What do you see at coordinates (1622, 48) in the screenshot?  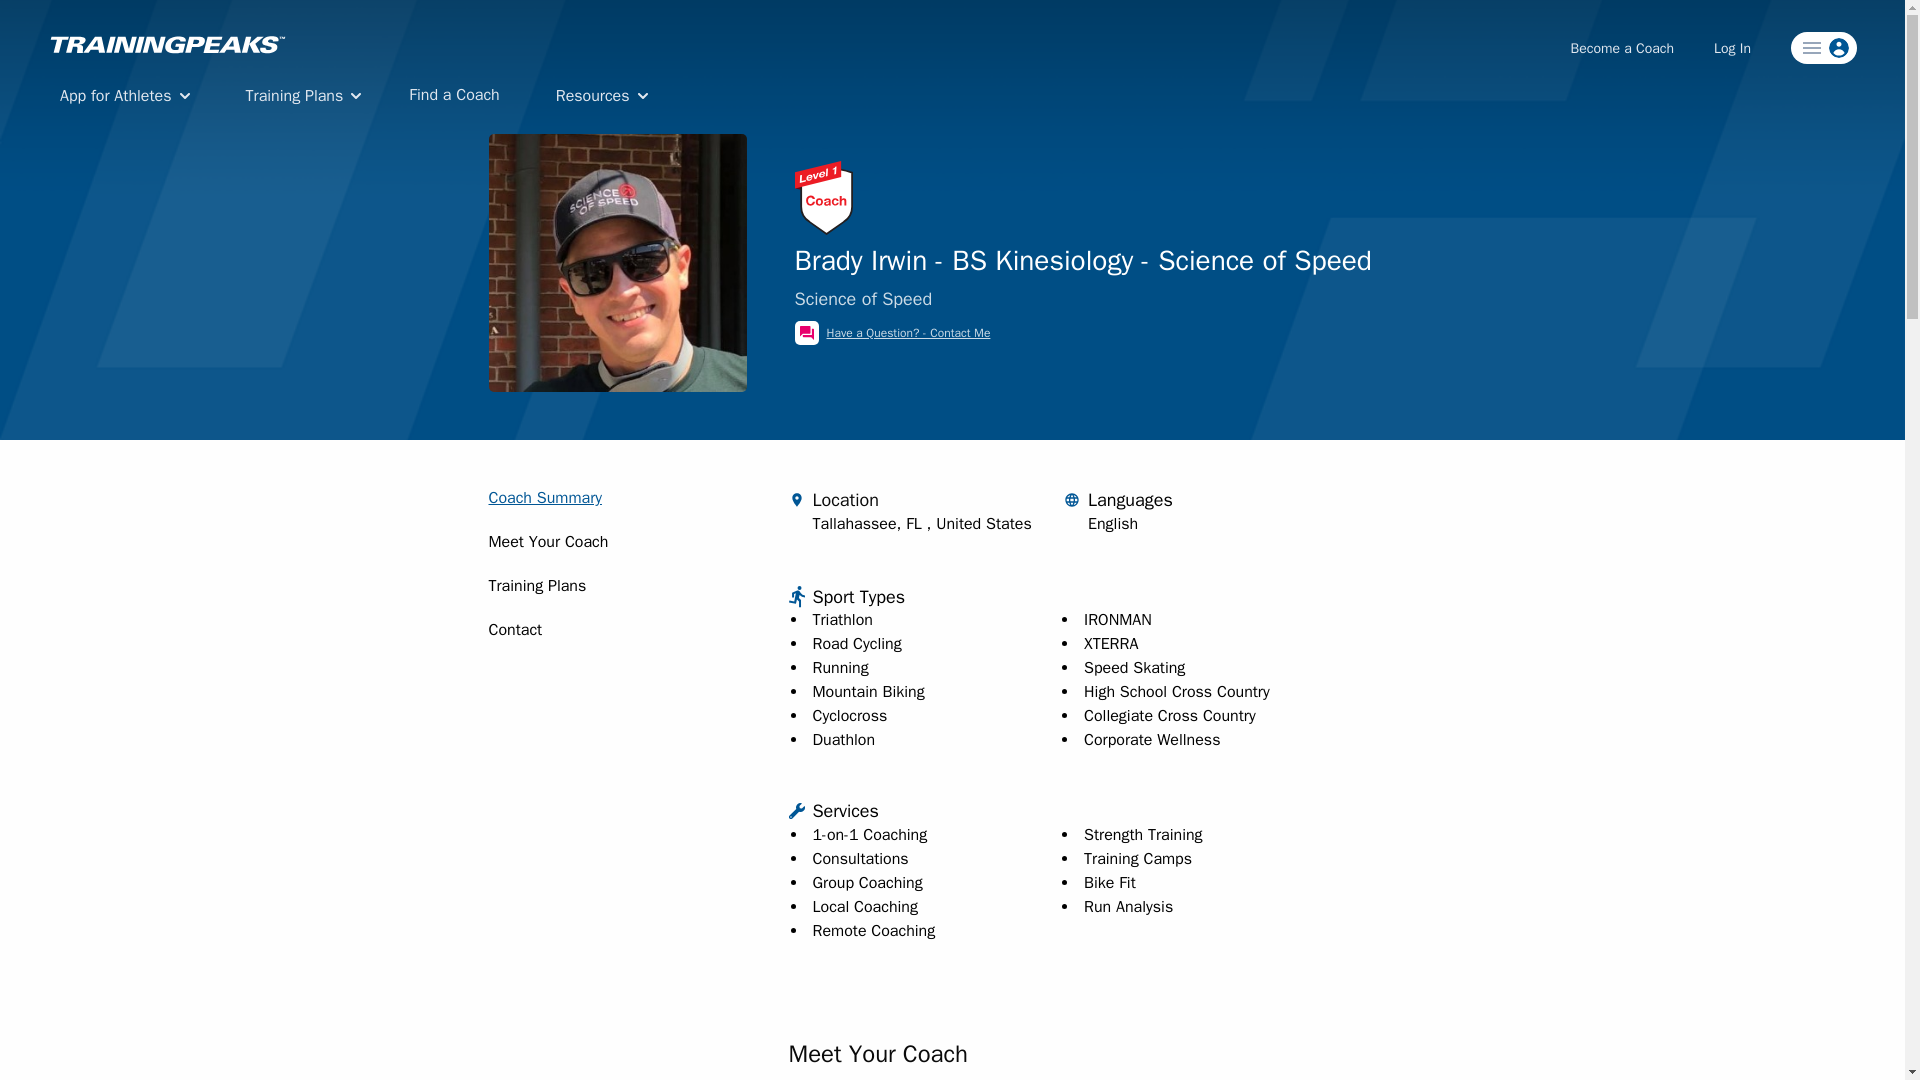 I see `Become a Coach` at bounding box center [1622, 48].